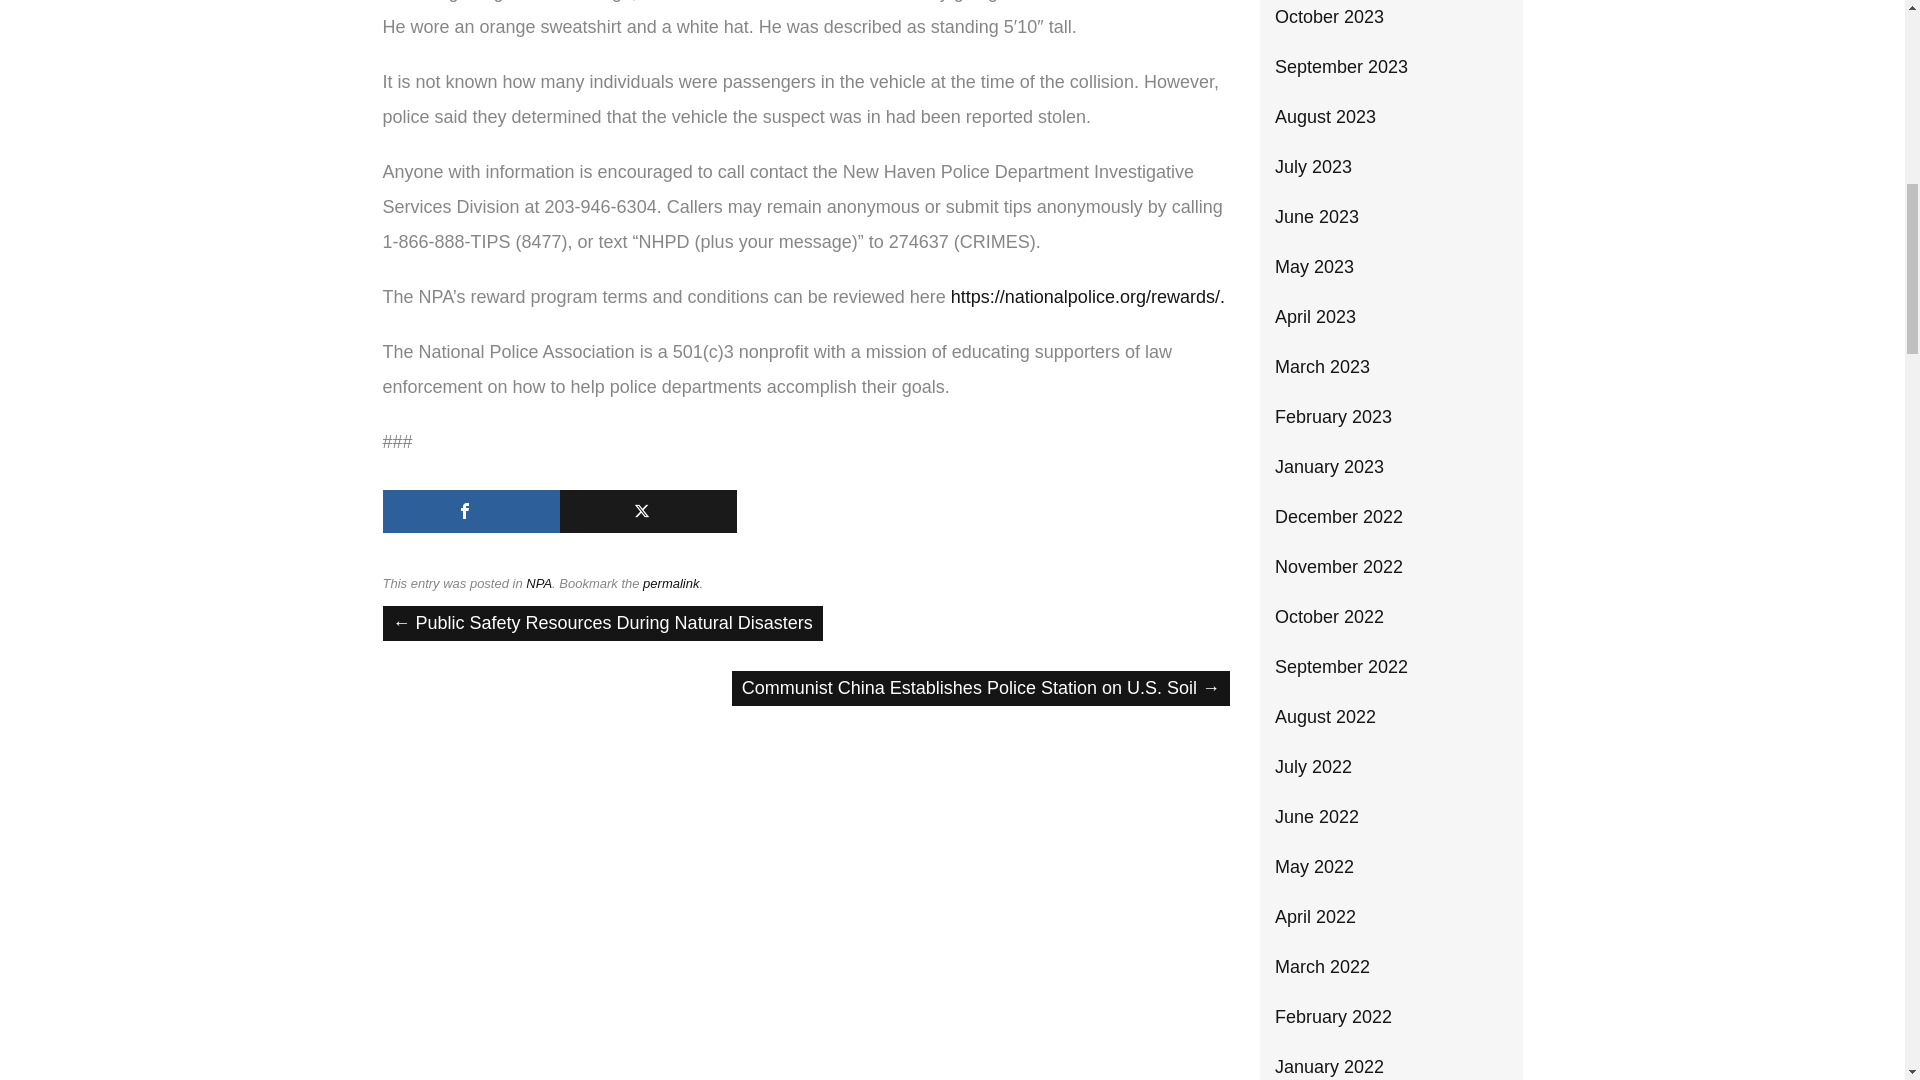 The width and height of the screenshot is (1920, 1080). Describe the element at coordinates (539, 582) in the screenshot. I see `NPA` at that location.